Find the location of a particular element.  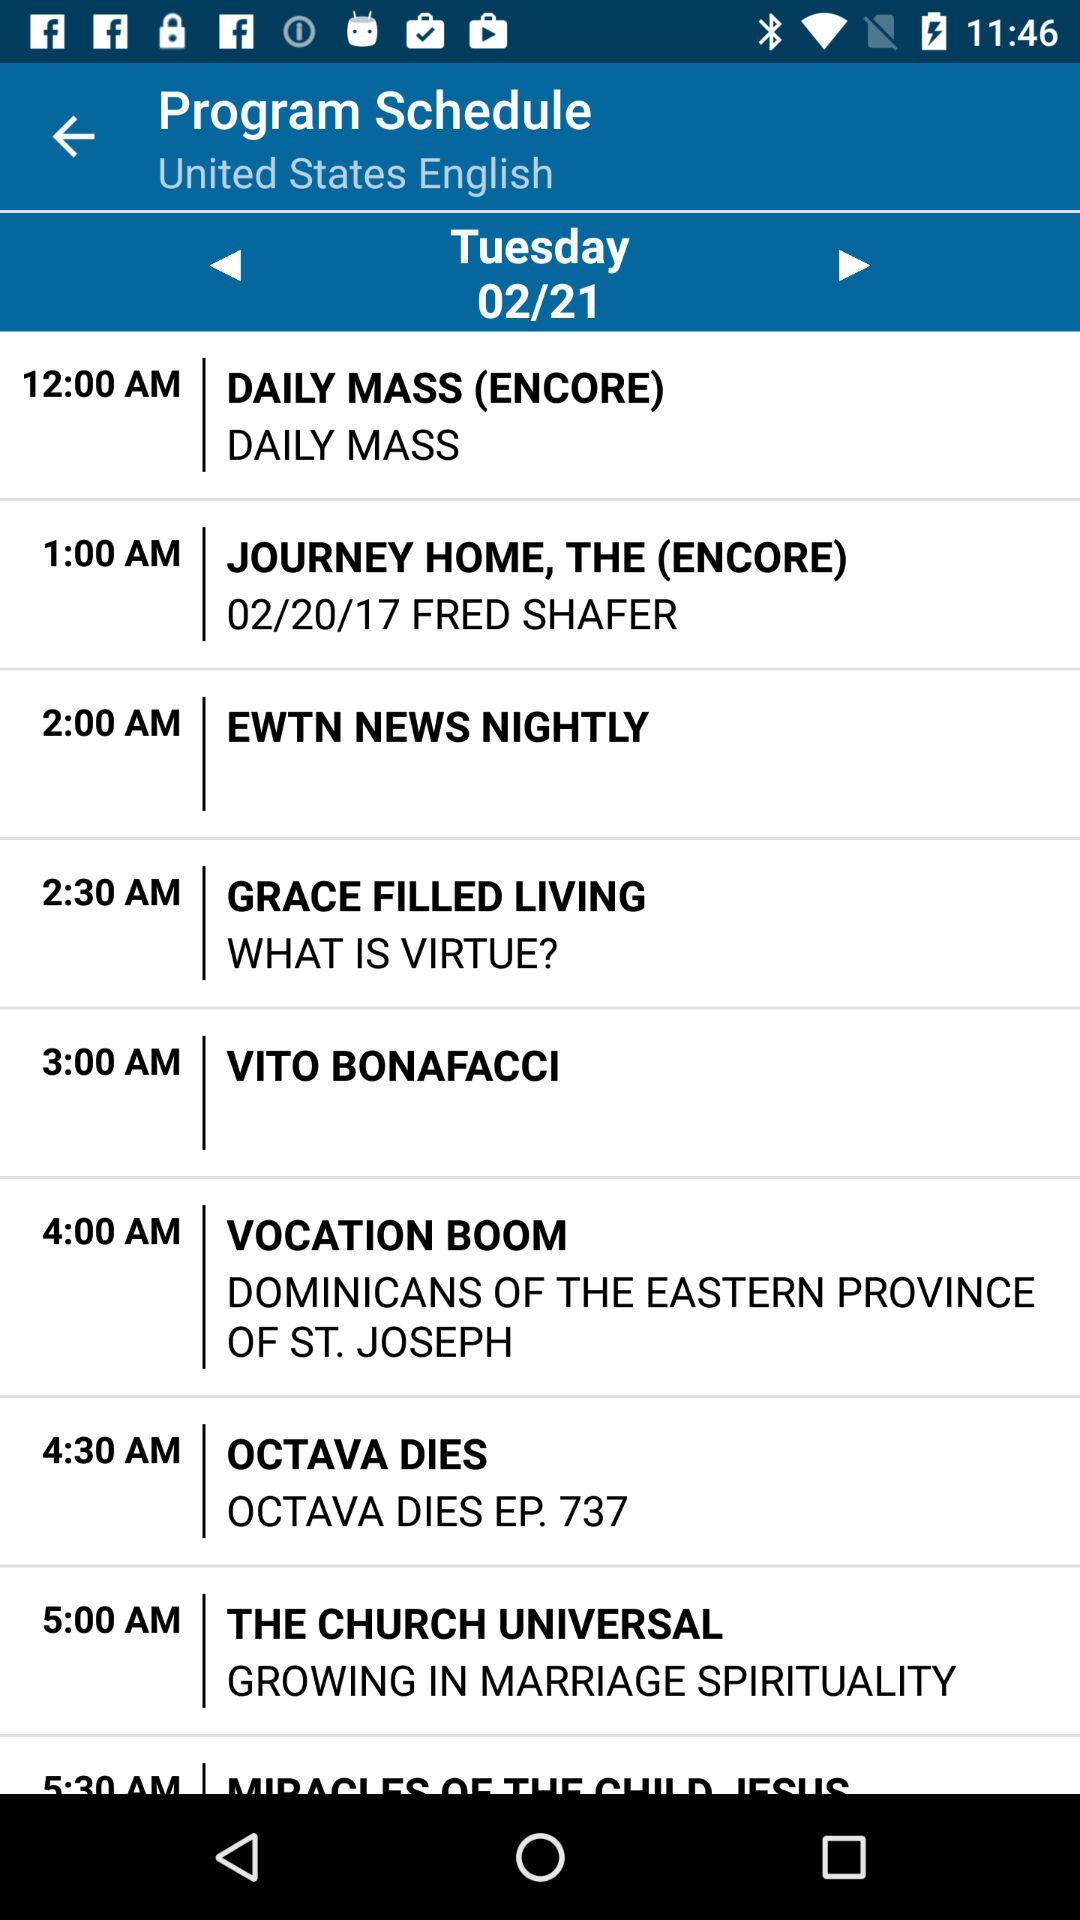

press the icon to the right of 12:00 am is located at coordinates (204, 414).